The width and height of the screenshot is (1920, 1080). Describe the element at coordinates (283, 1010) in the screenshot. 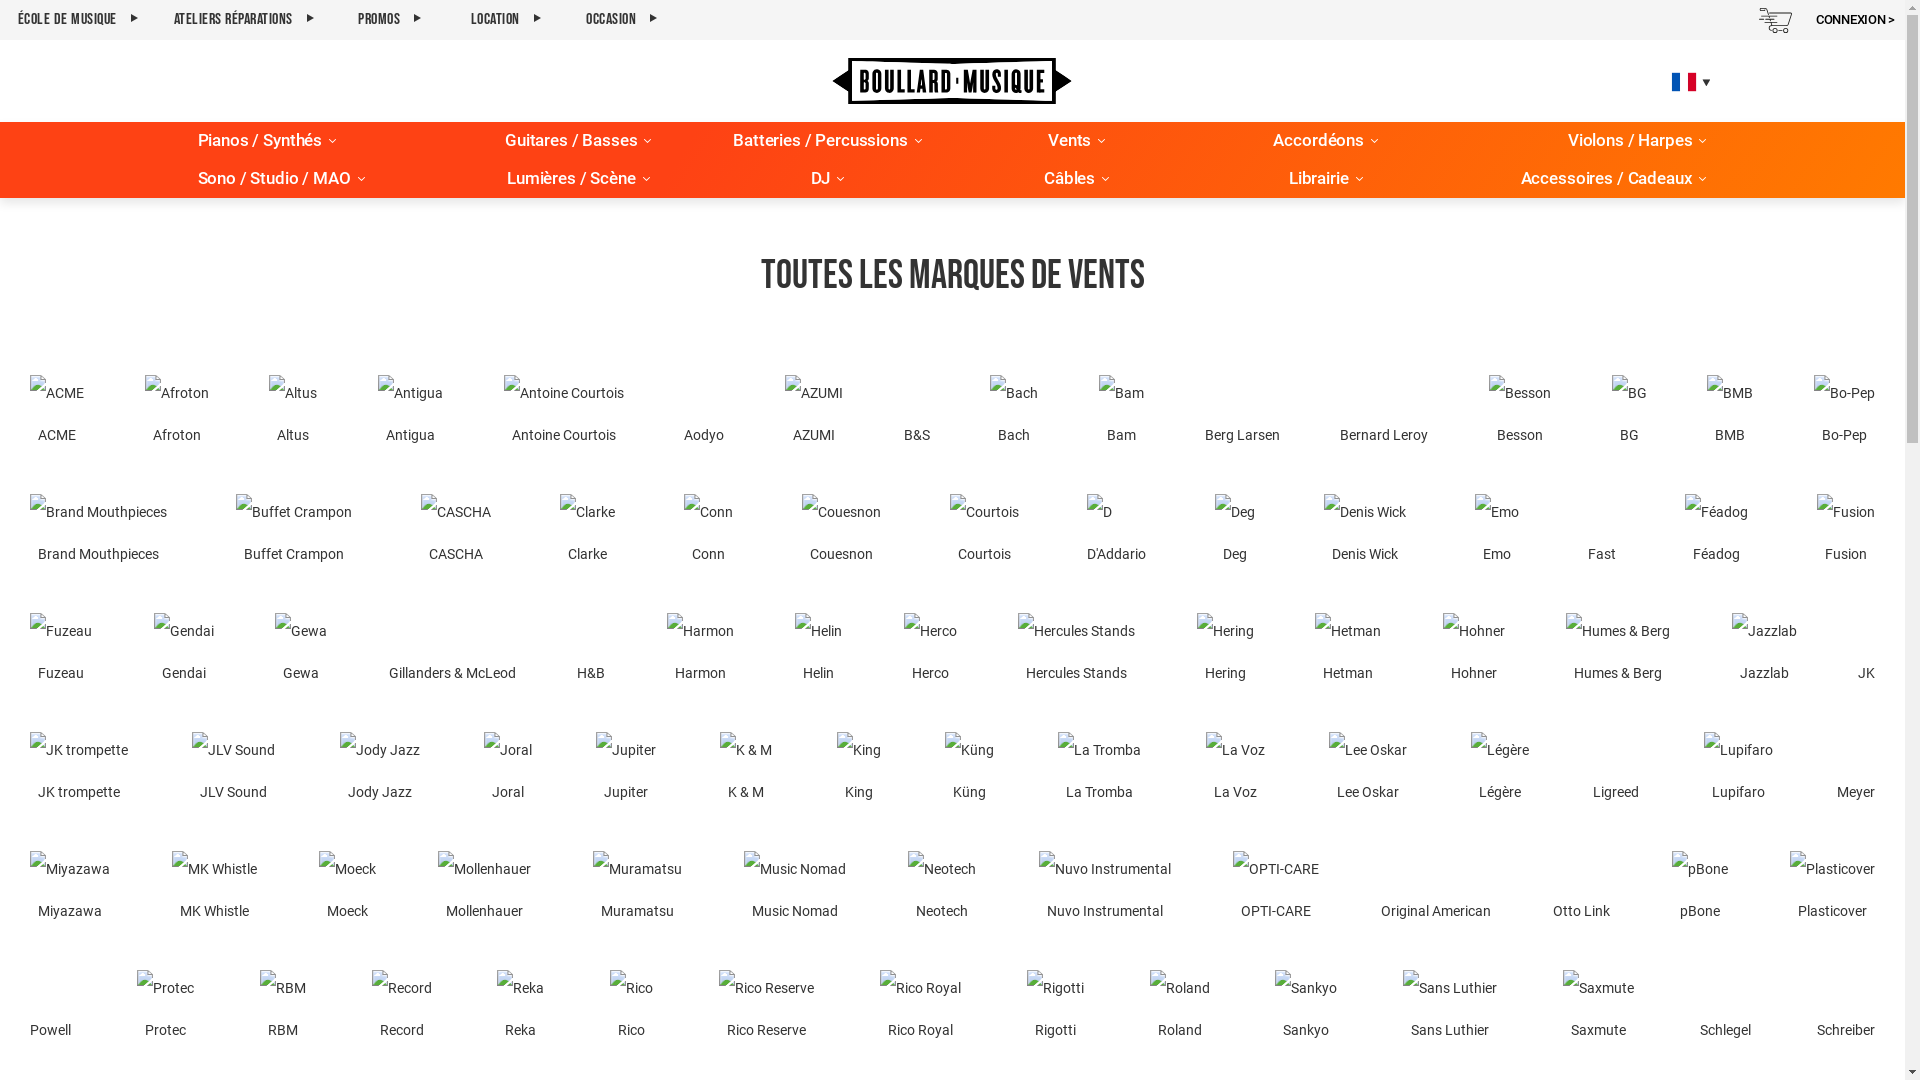

I see `RBM` at that location.